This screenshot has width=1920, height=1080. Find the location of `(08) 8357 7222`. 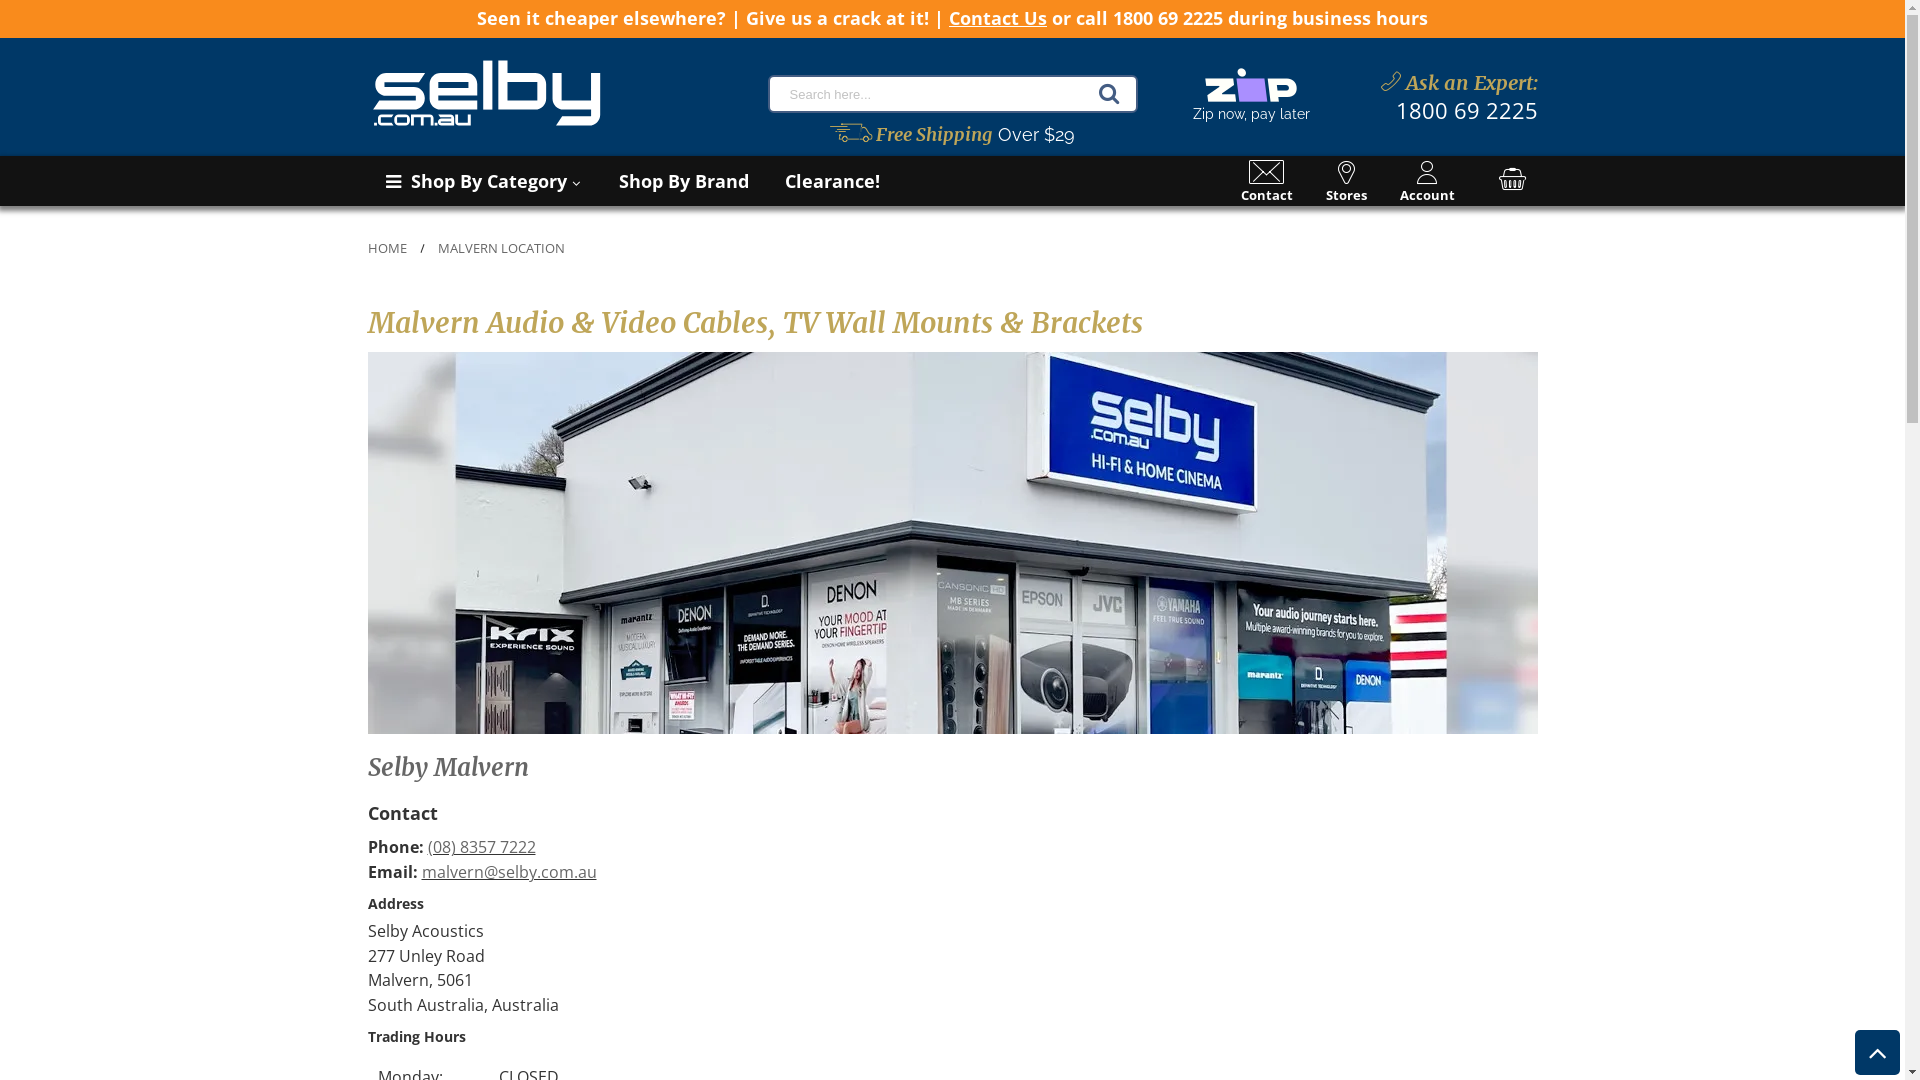

(08) 8357 7222 is located at coordinates (482, 847).